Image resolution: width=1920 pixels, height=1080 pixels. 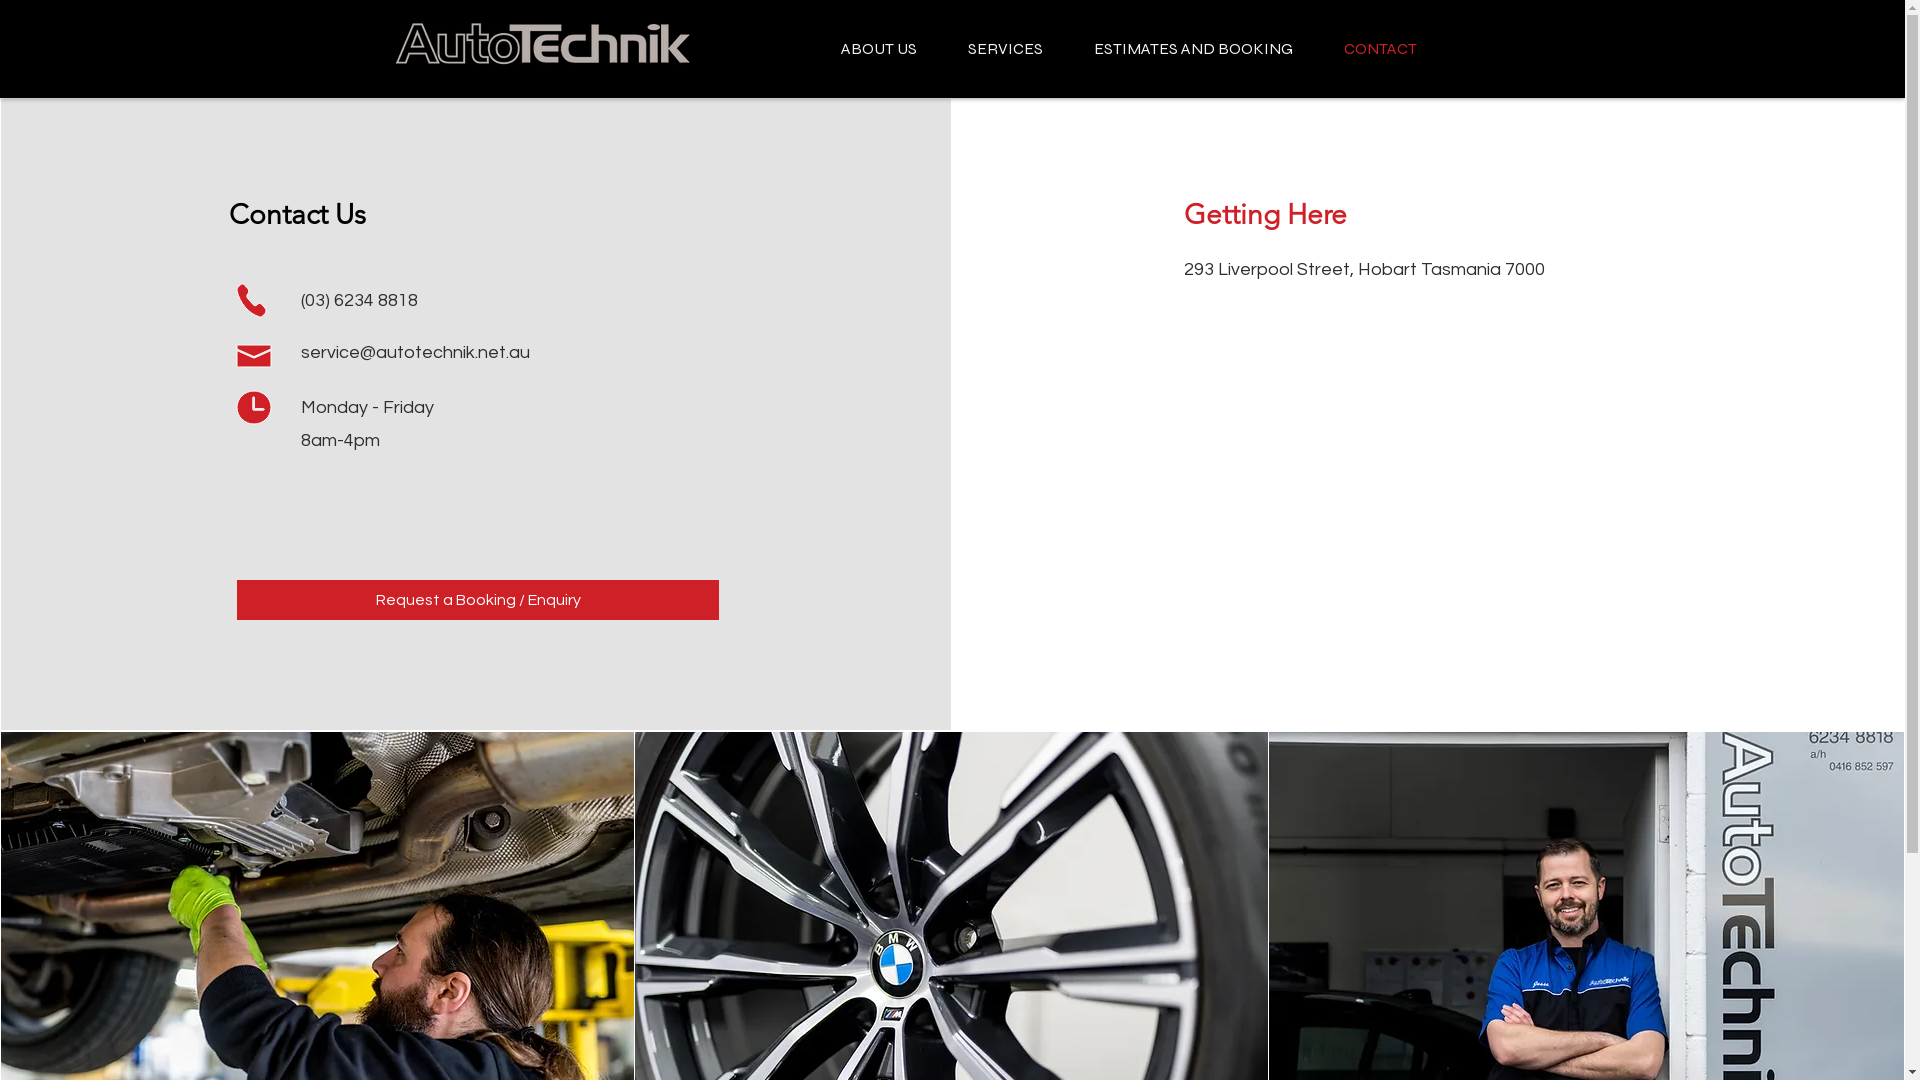 I want to click on service@autotechnik.net.au, so click(x=416, y=352).